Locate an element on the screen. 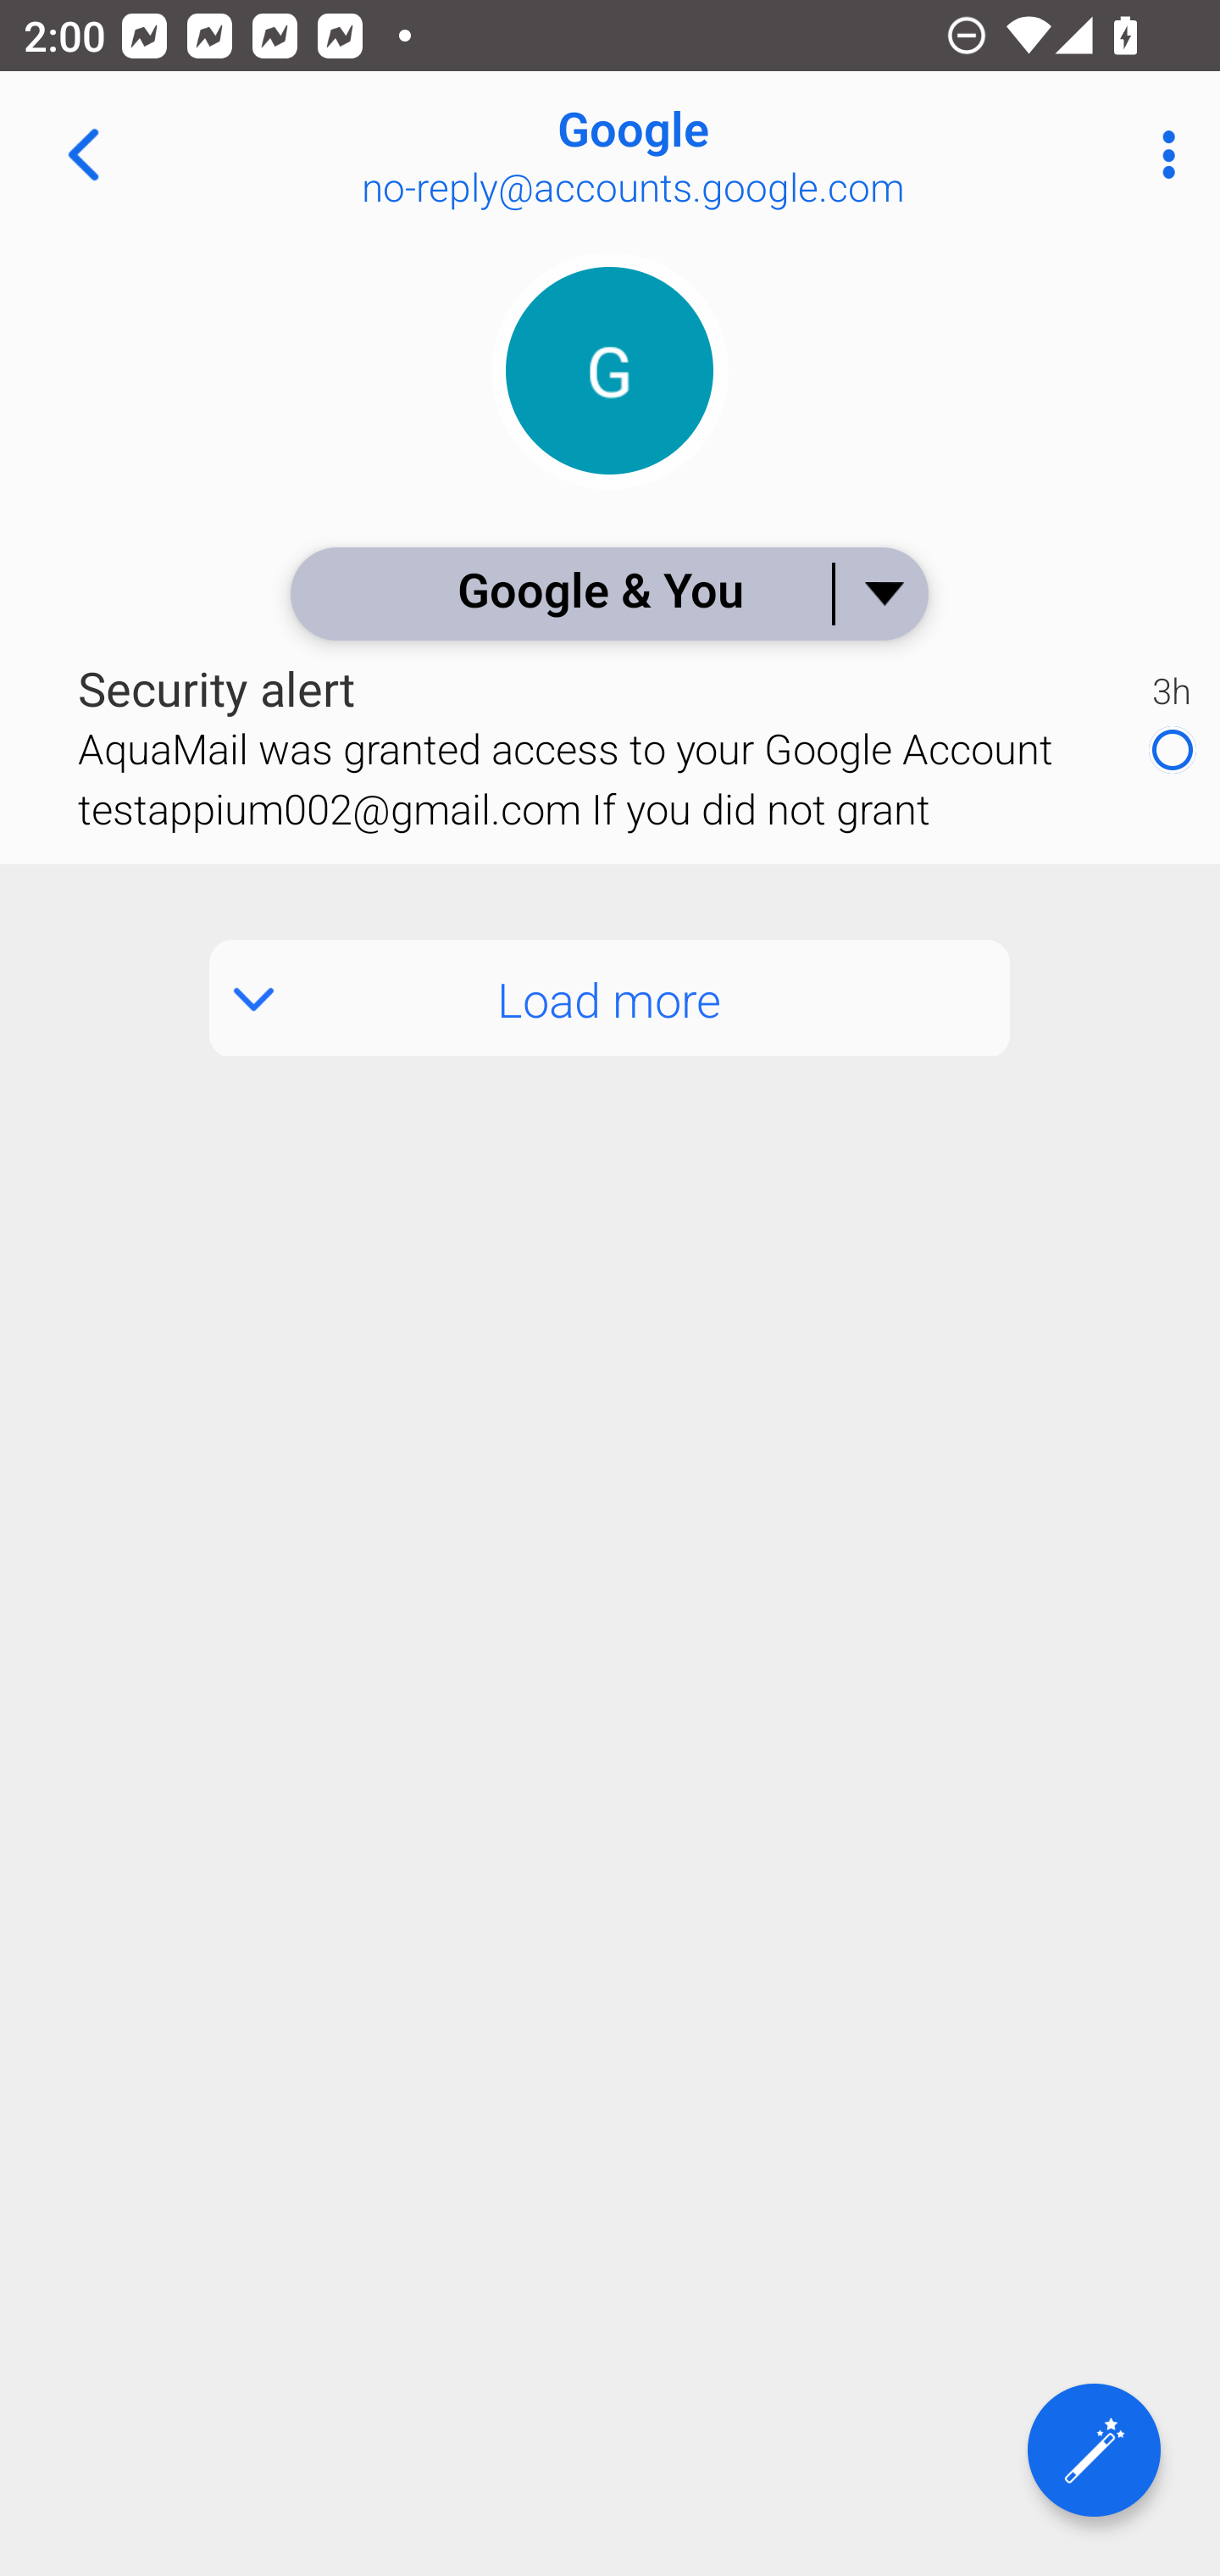 The height and width of the screenshot is (2576, 1220). Google no-reply@accounts.google.com is located at coordinates (717, 154).